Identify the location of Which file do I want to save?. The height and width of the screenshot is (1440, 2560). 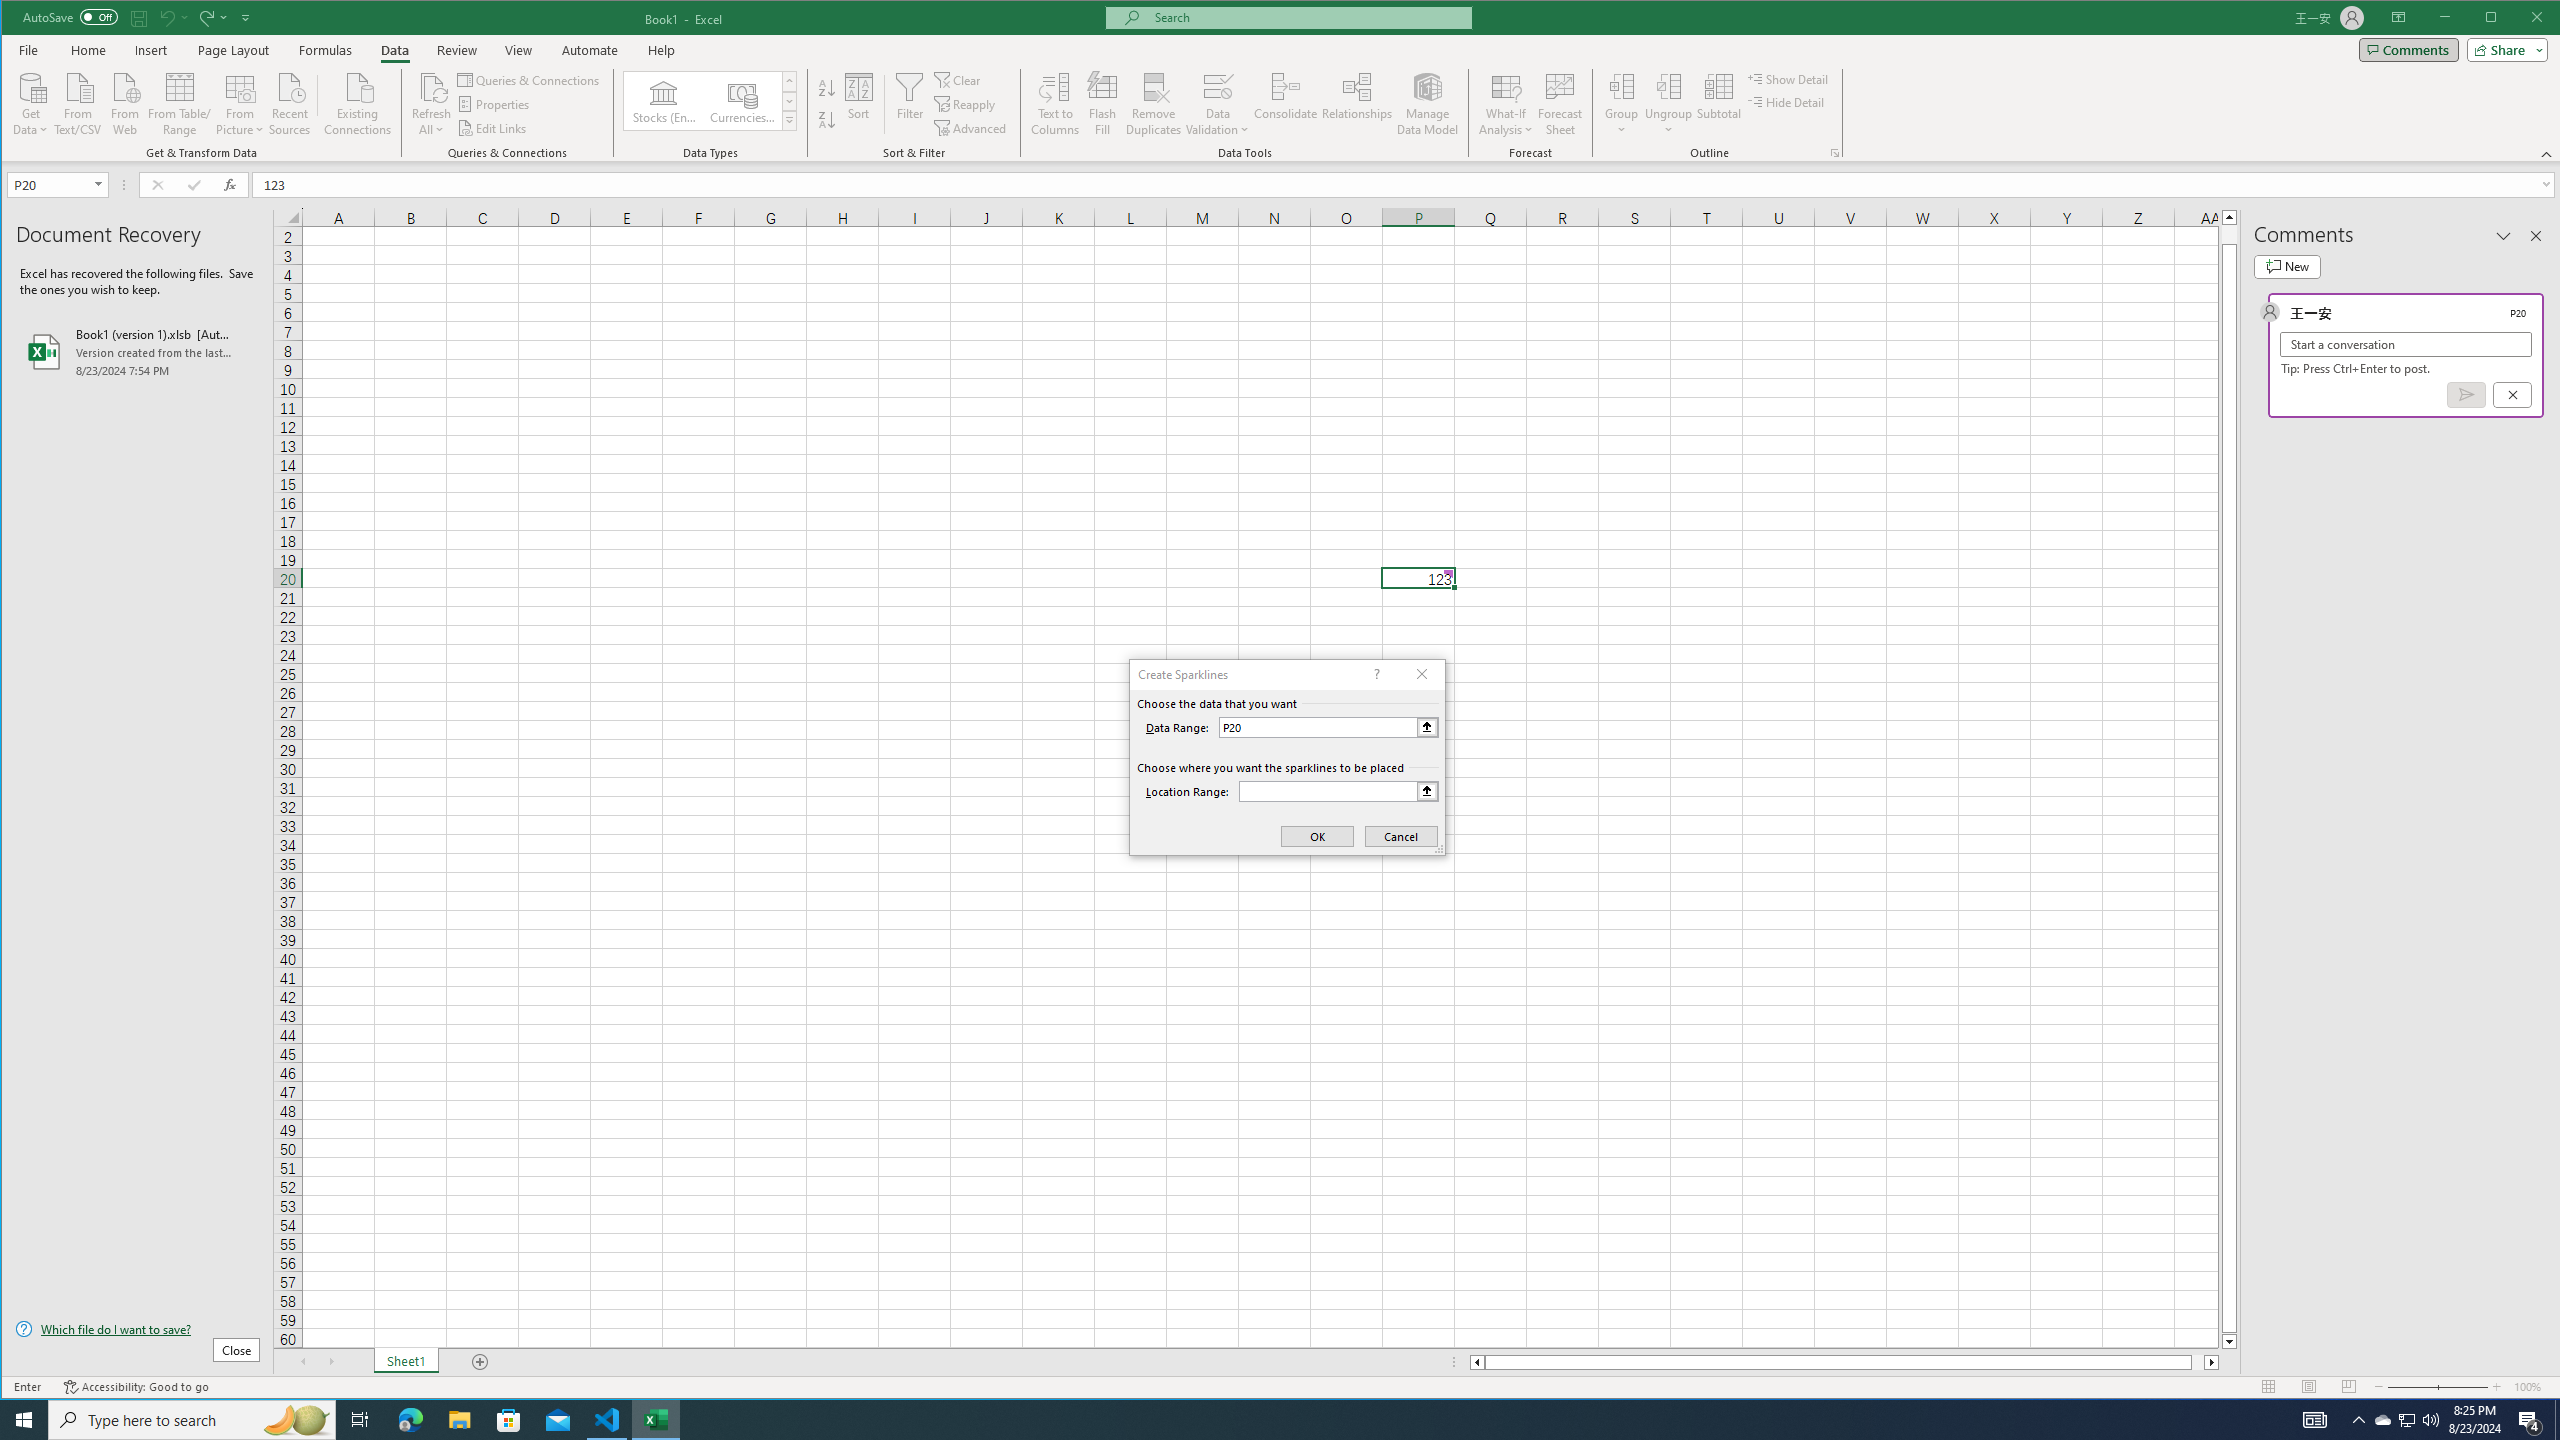
(138, 1328).